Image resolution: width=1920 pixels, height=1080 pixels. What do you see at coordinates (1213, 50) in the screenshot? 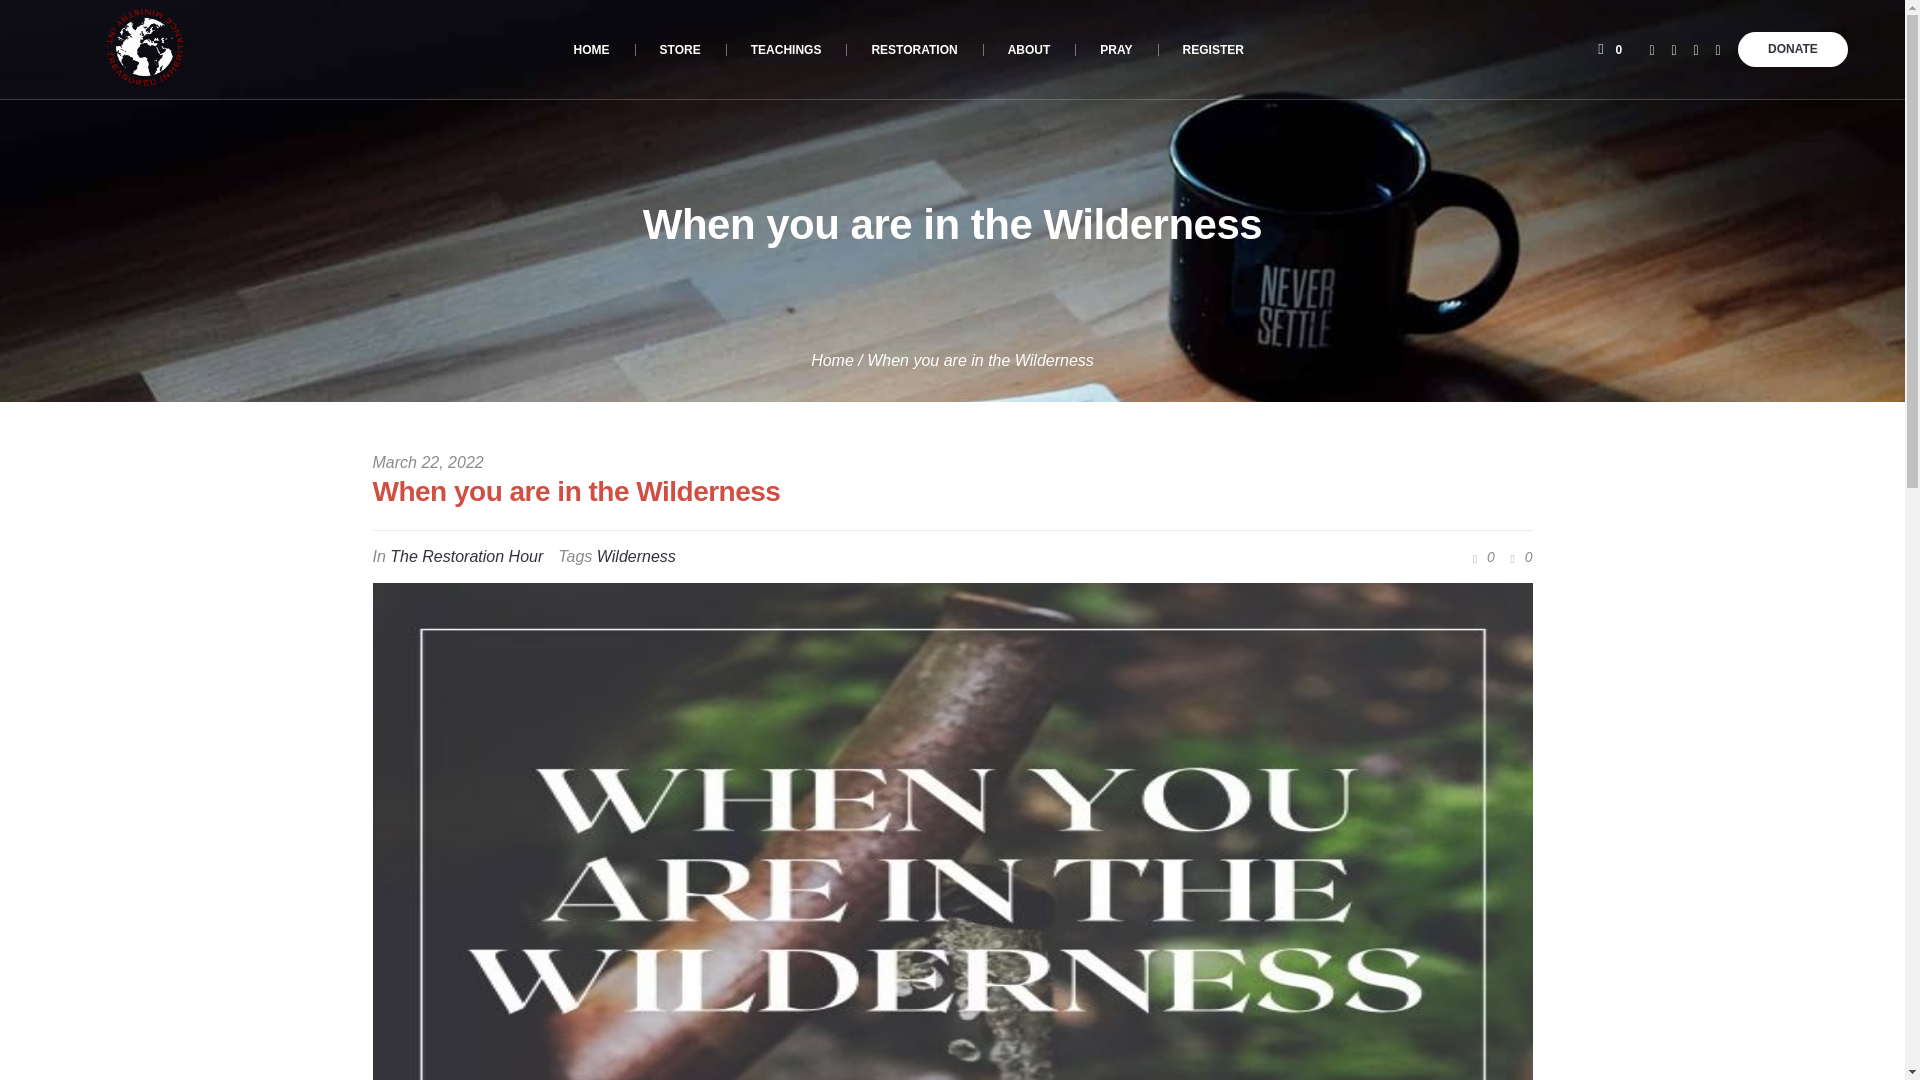
I see `REGISTER` at bounding box center [1213, 50].